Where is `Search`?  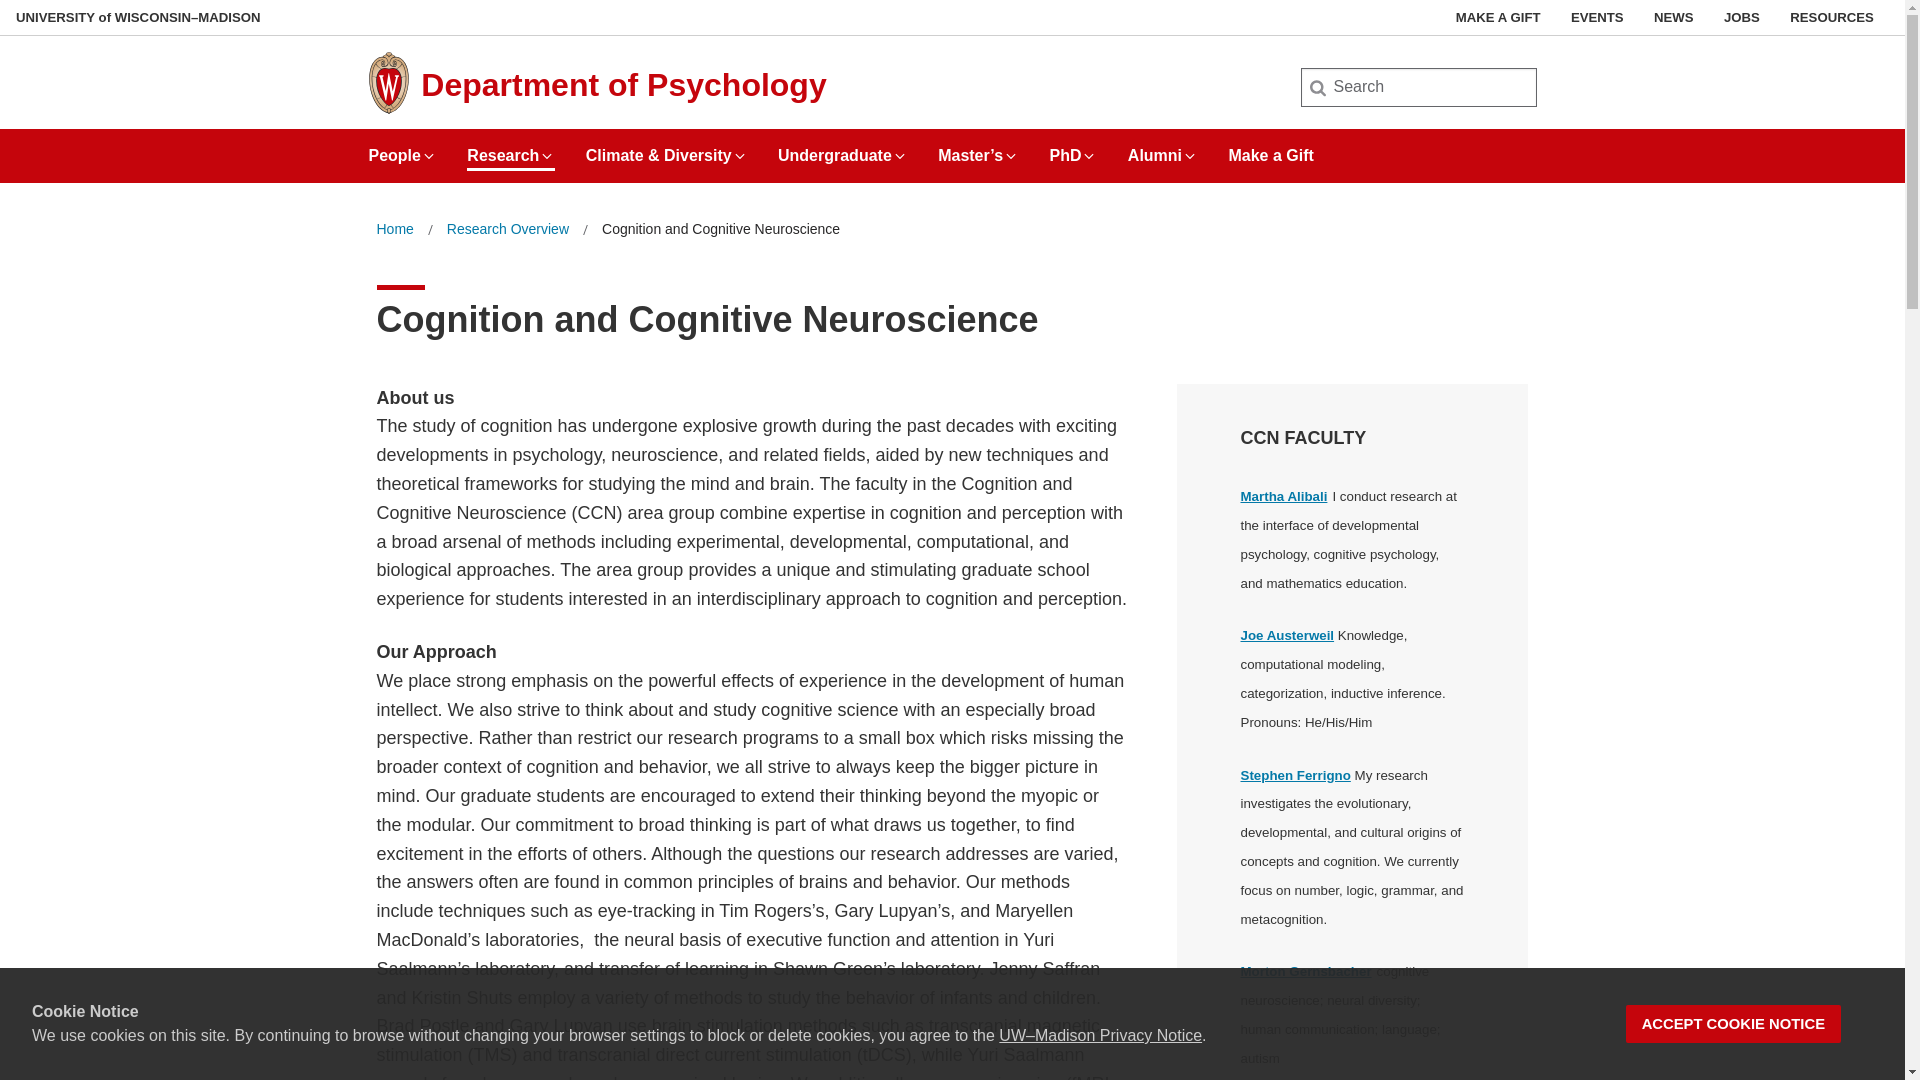 Search is located at coordinates (48, 22).